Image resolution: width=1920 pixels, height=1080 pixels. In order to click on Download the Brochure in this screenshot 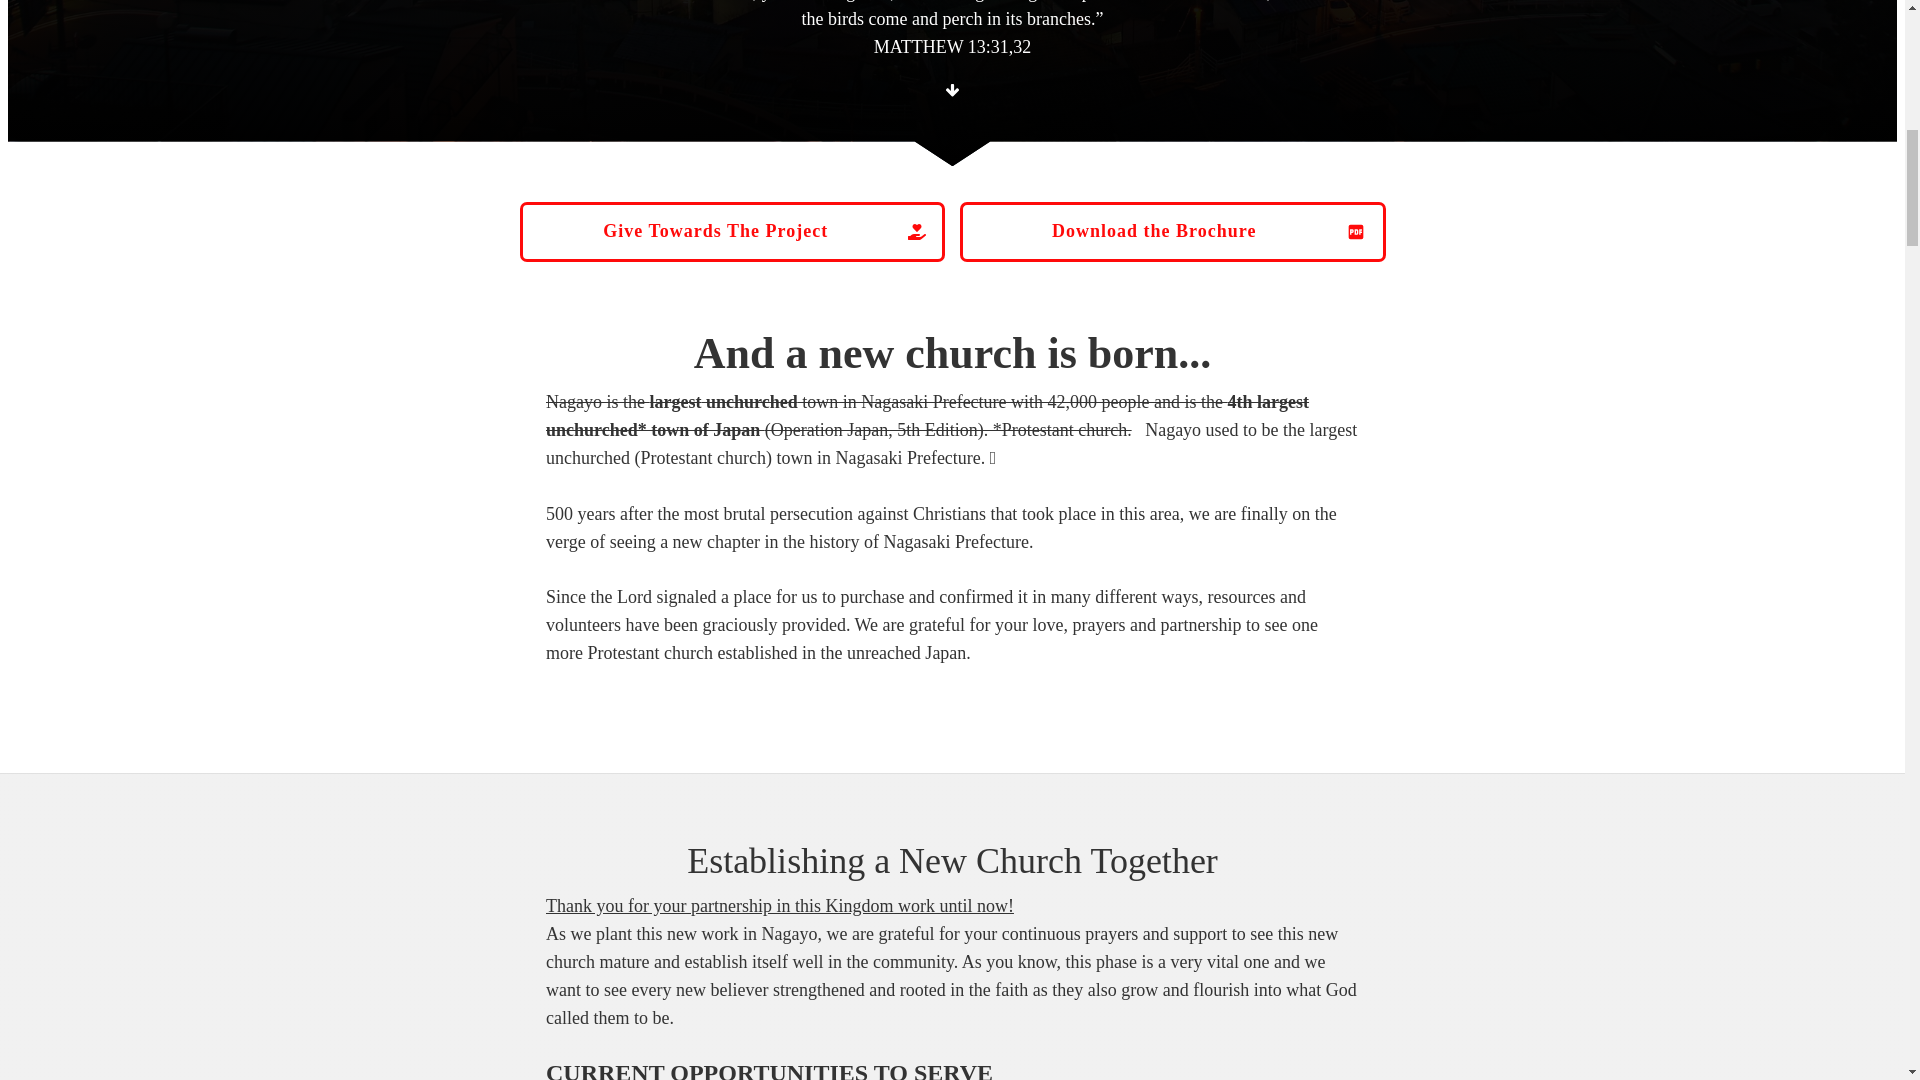, I will do `click(1173, 232)`.